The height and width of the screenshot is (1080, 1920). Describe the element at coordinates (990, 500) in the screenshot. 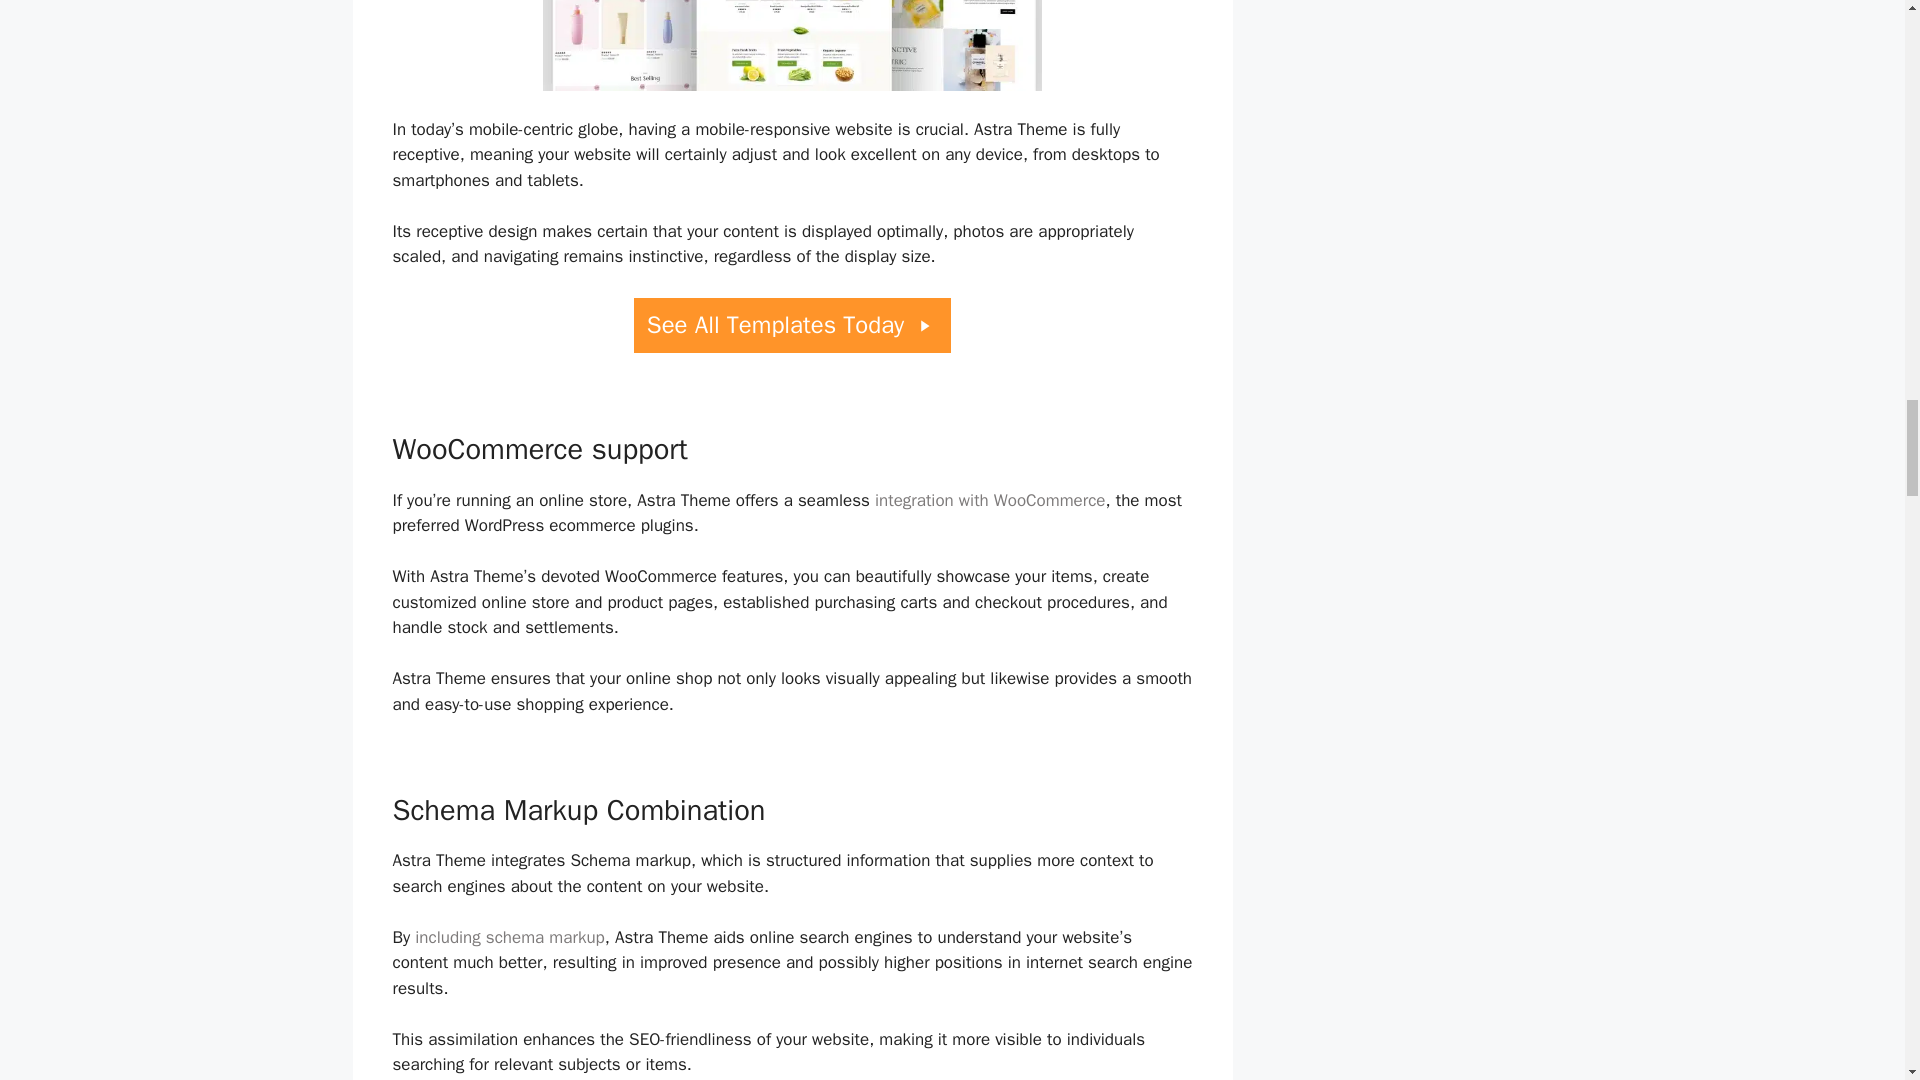

I see `integration with WooCommerce` at that location.